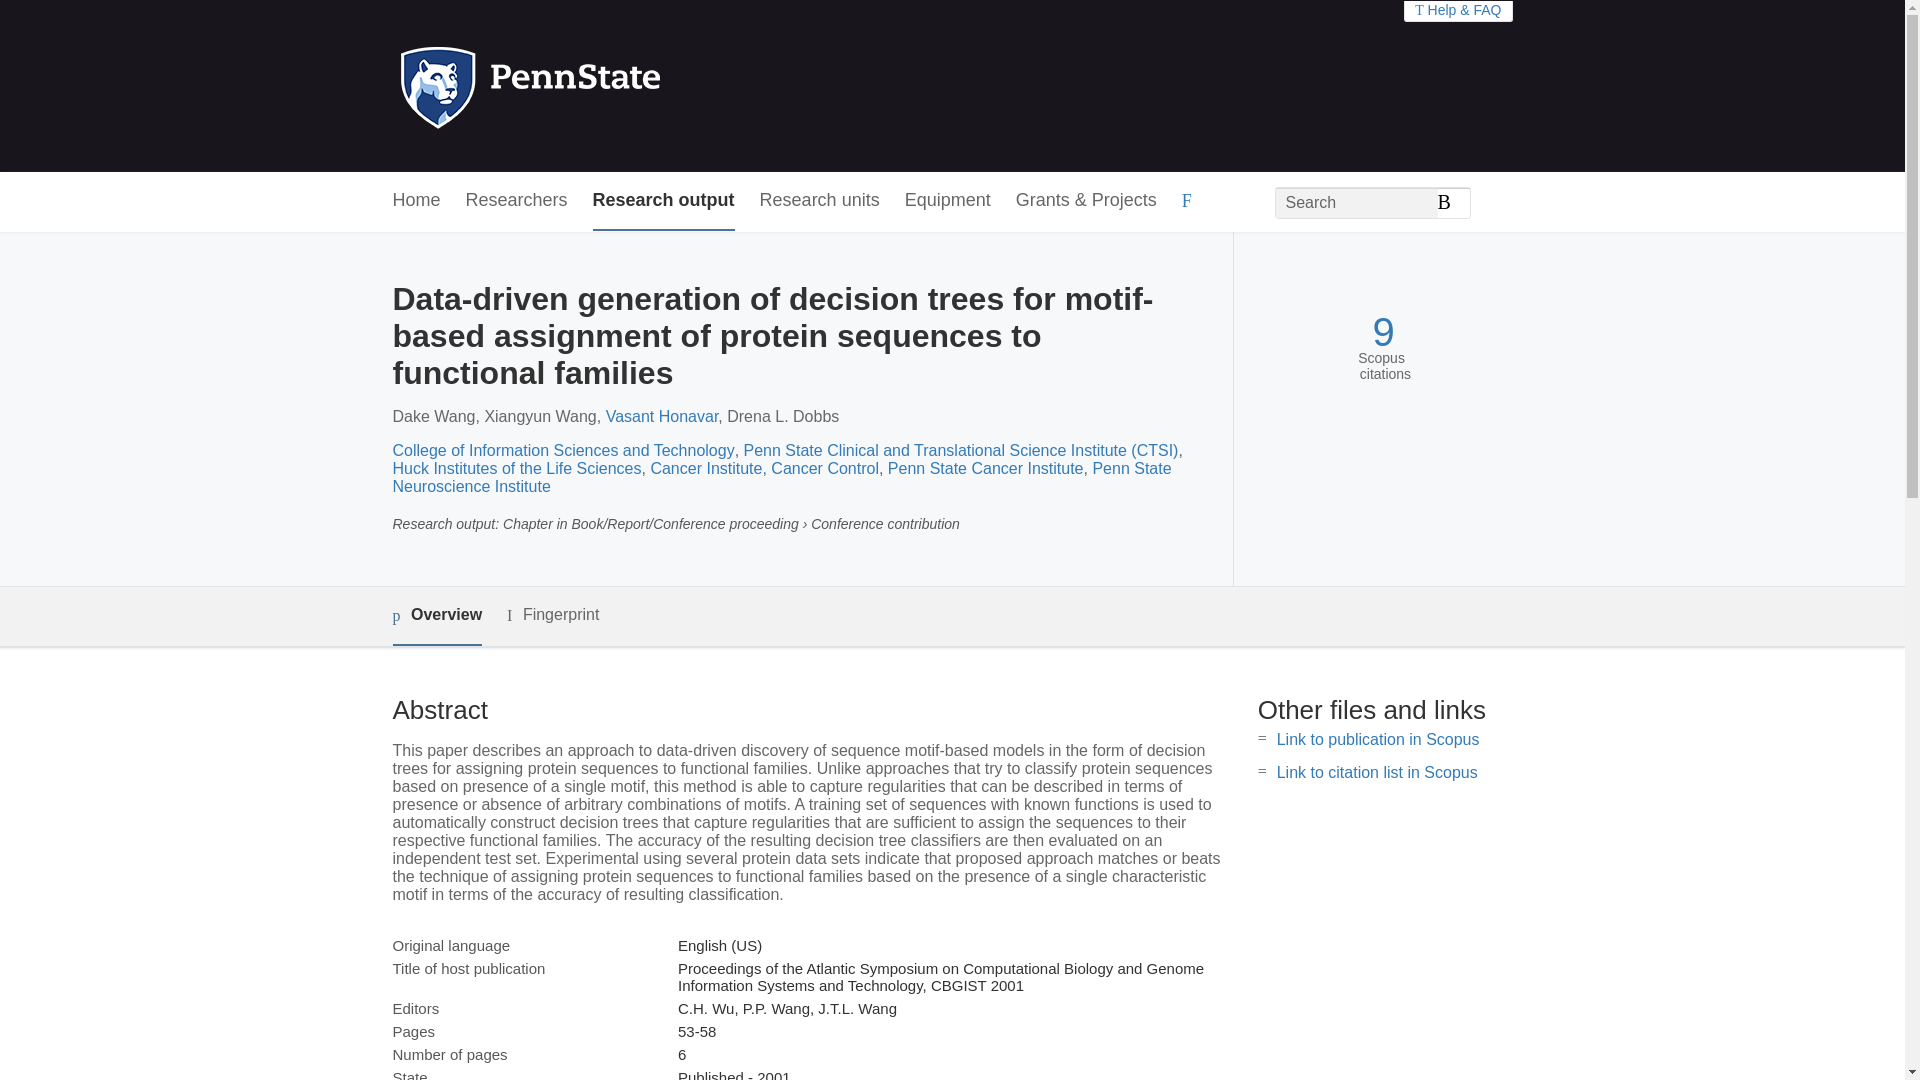  I want to click on Huck Institutes of the Life Sciences, so click(516, 468).